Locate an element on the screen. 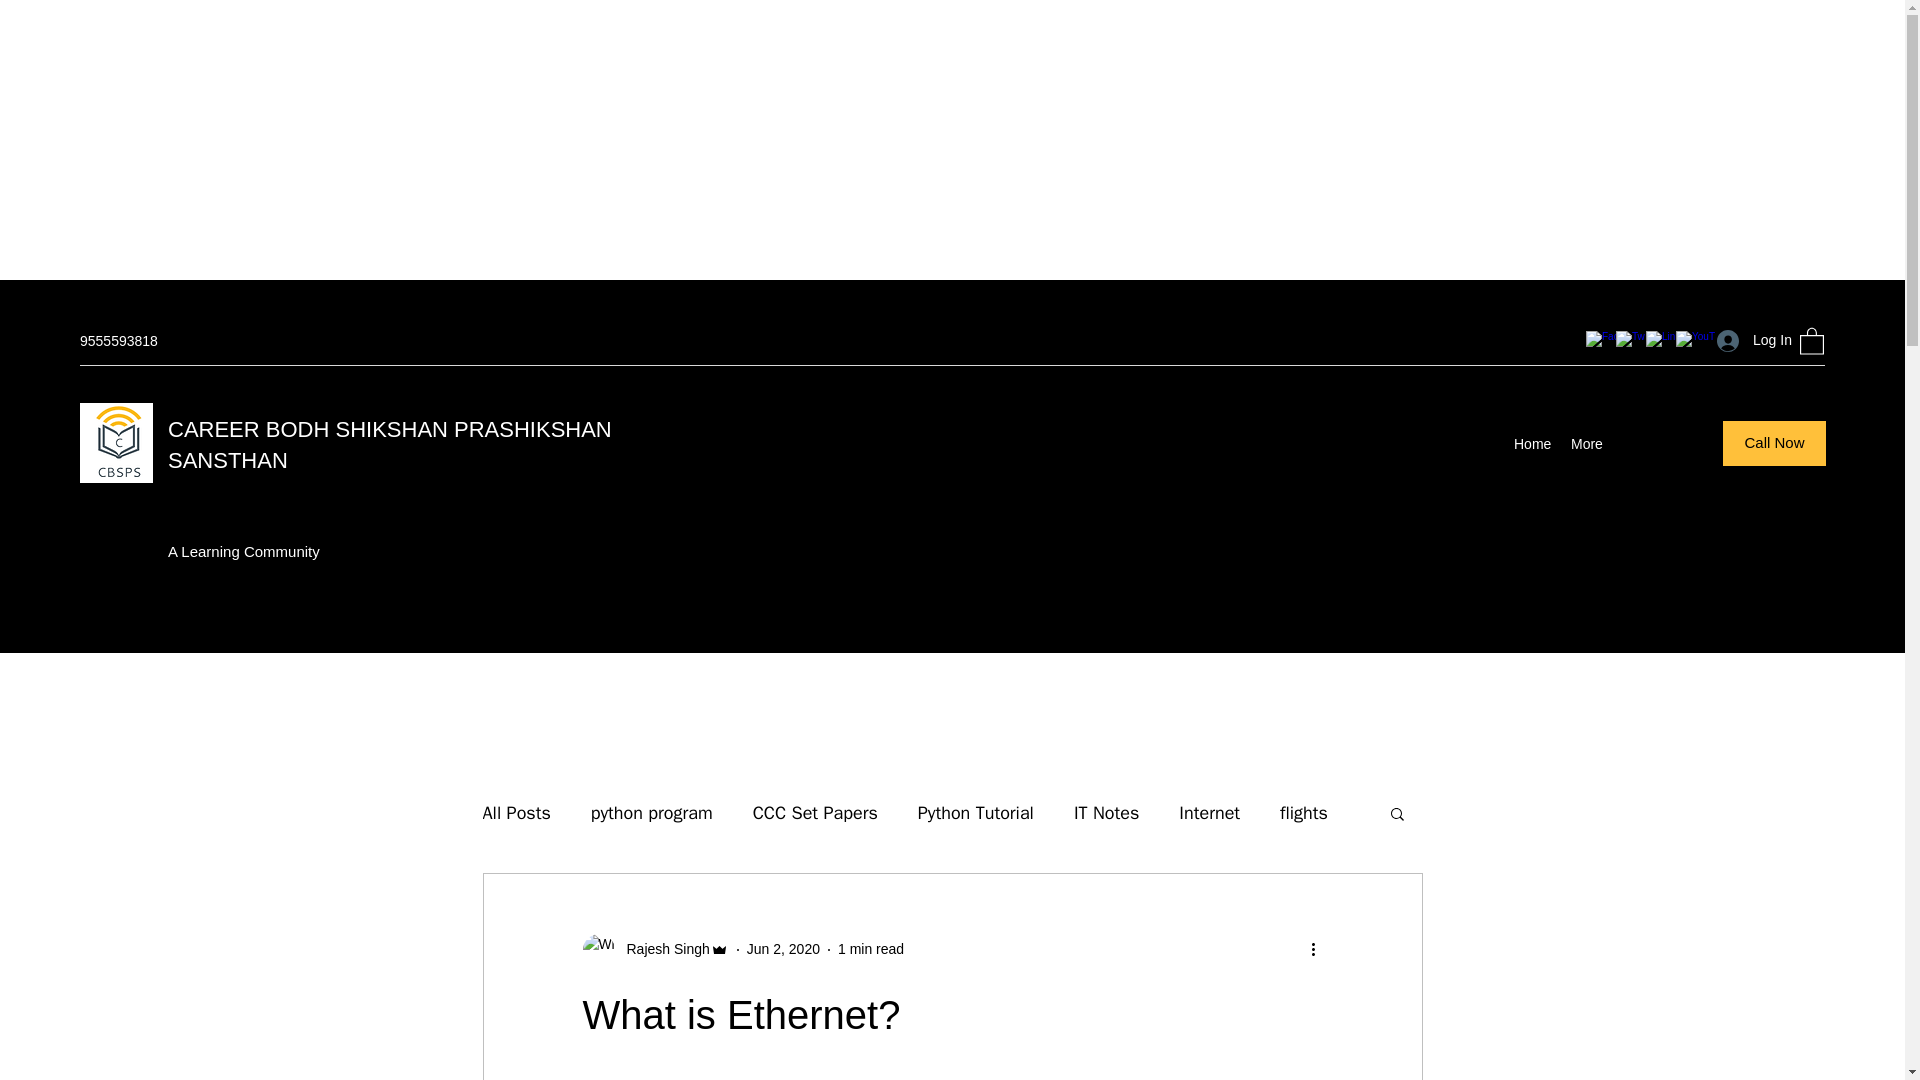 This screenshot has width=1920, height=1080. Python Tutorial is located at coordinates (976, 813).